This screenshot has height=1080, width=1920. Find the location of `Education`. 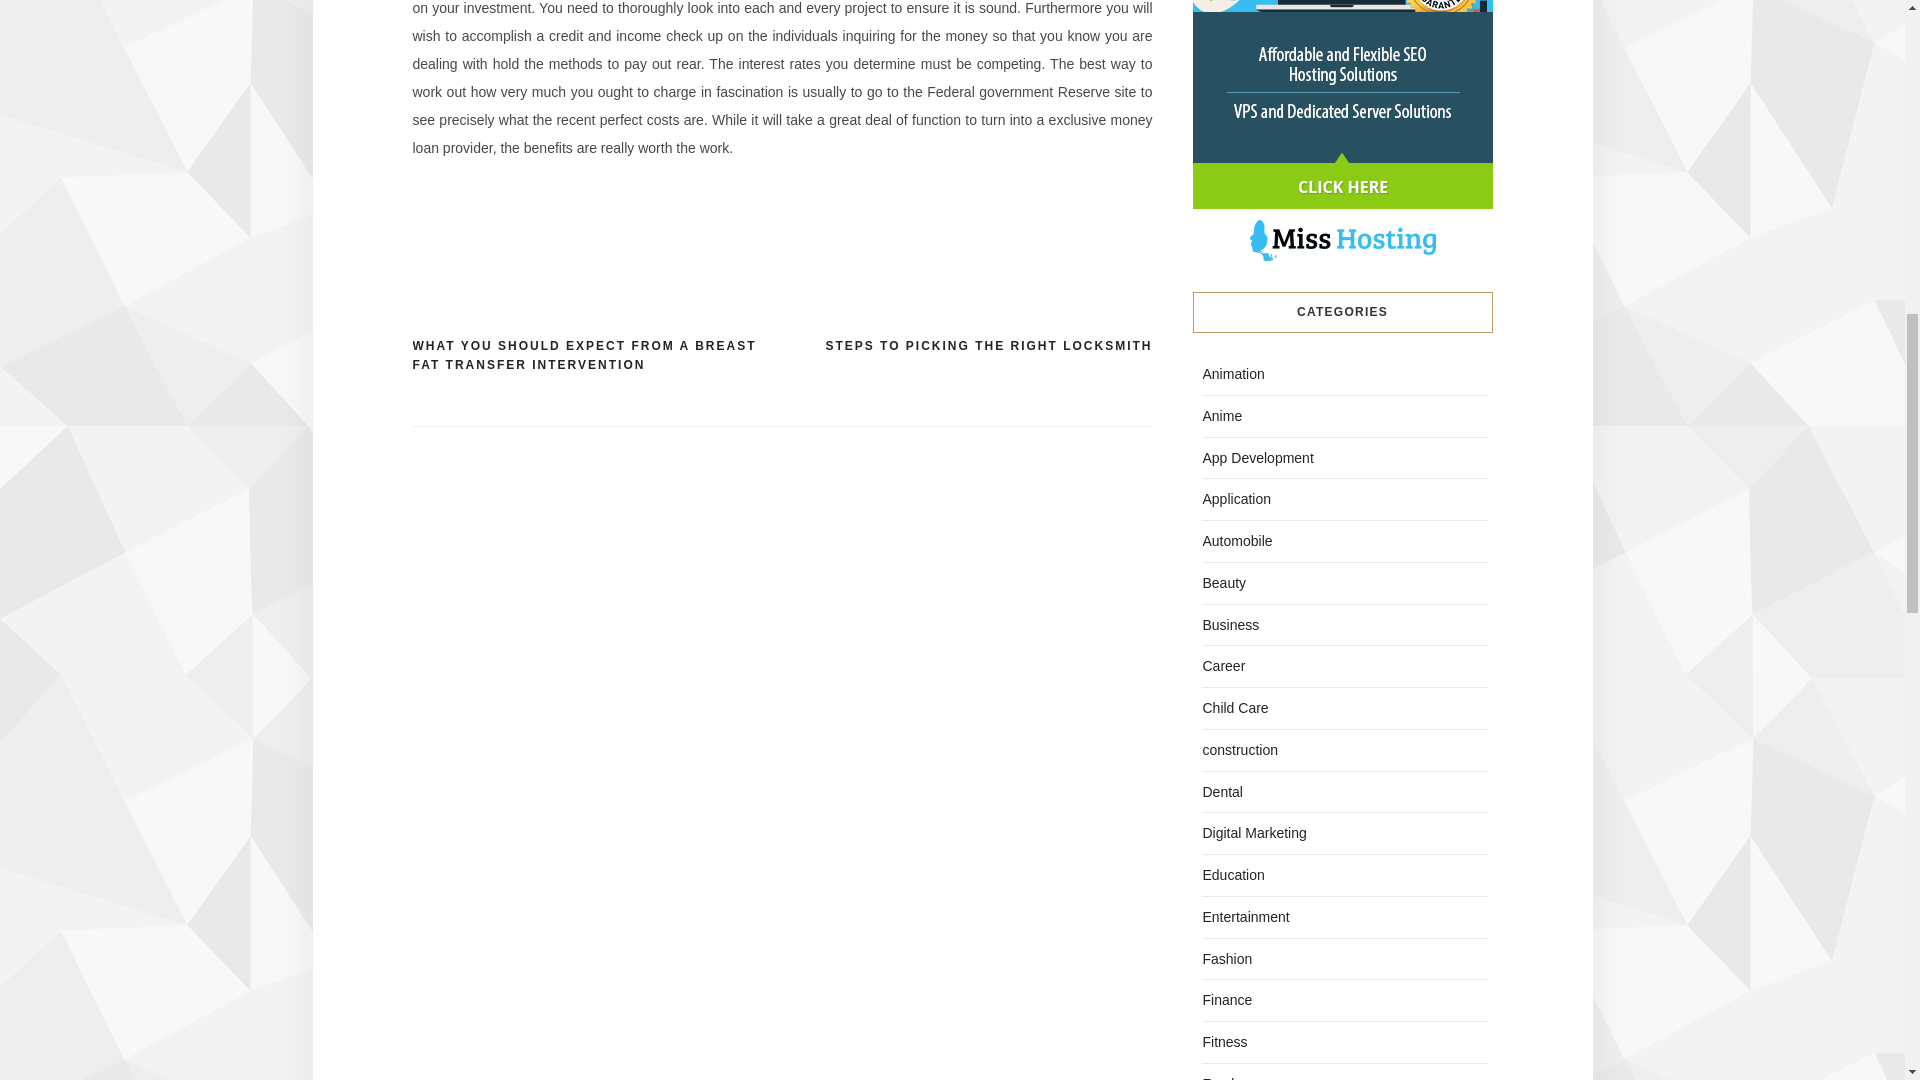

Education is located at coordinates (1232, 875).